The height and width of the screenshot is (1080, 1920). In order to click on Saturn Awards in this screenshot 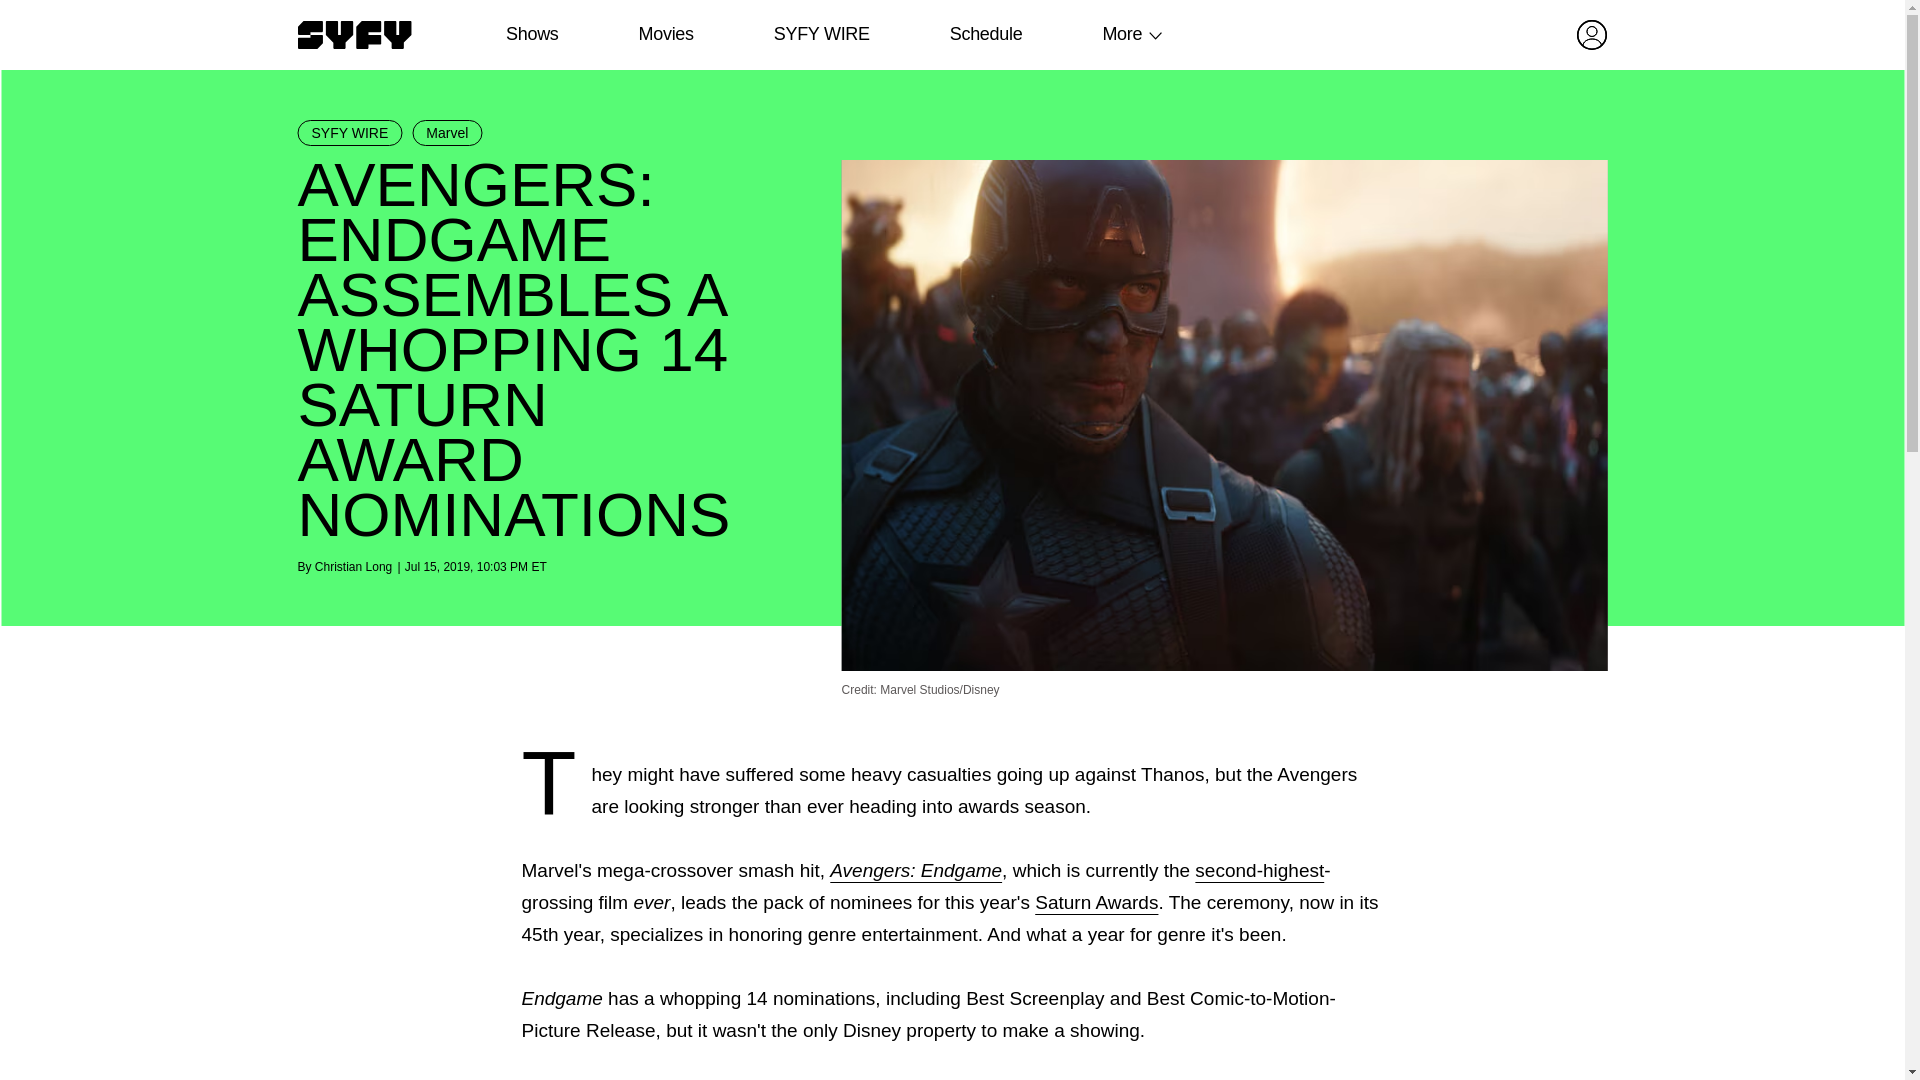, I will do `click(1096, 902)`.